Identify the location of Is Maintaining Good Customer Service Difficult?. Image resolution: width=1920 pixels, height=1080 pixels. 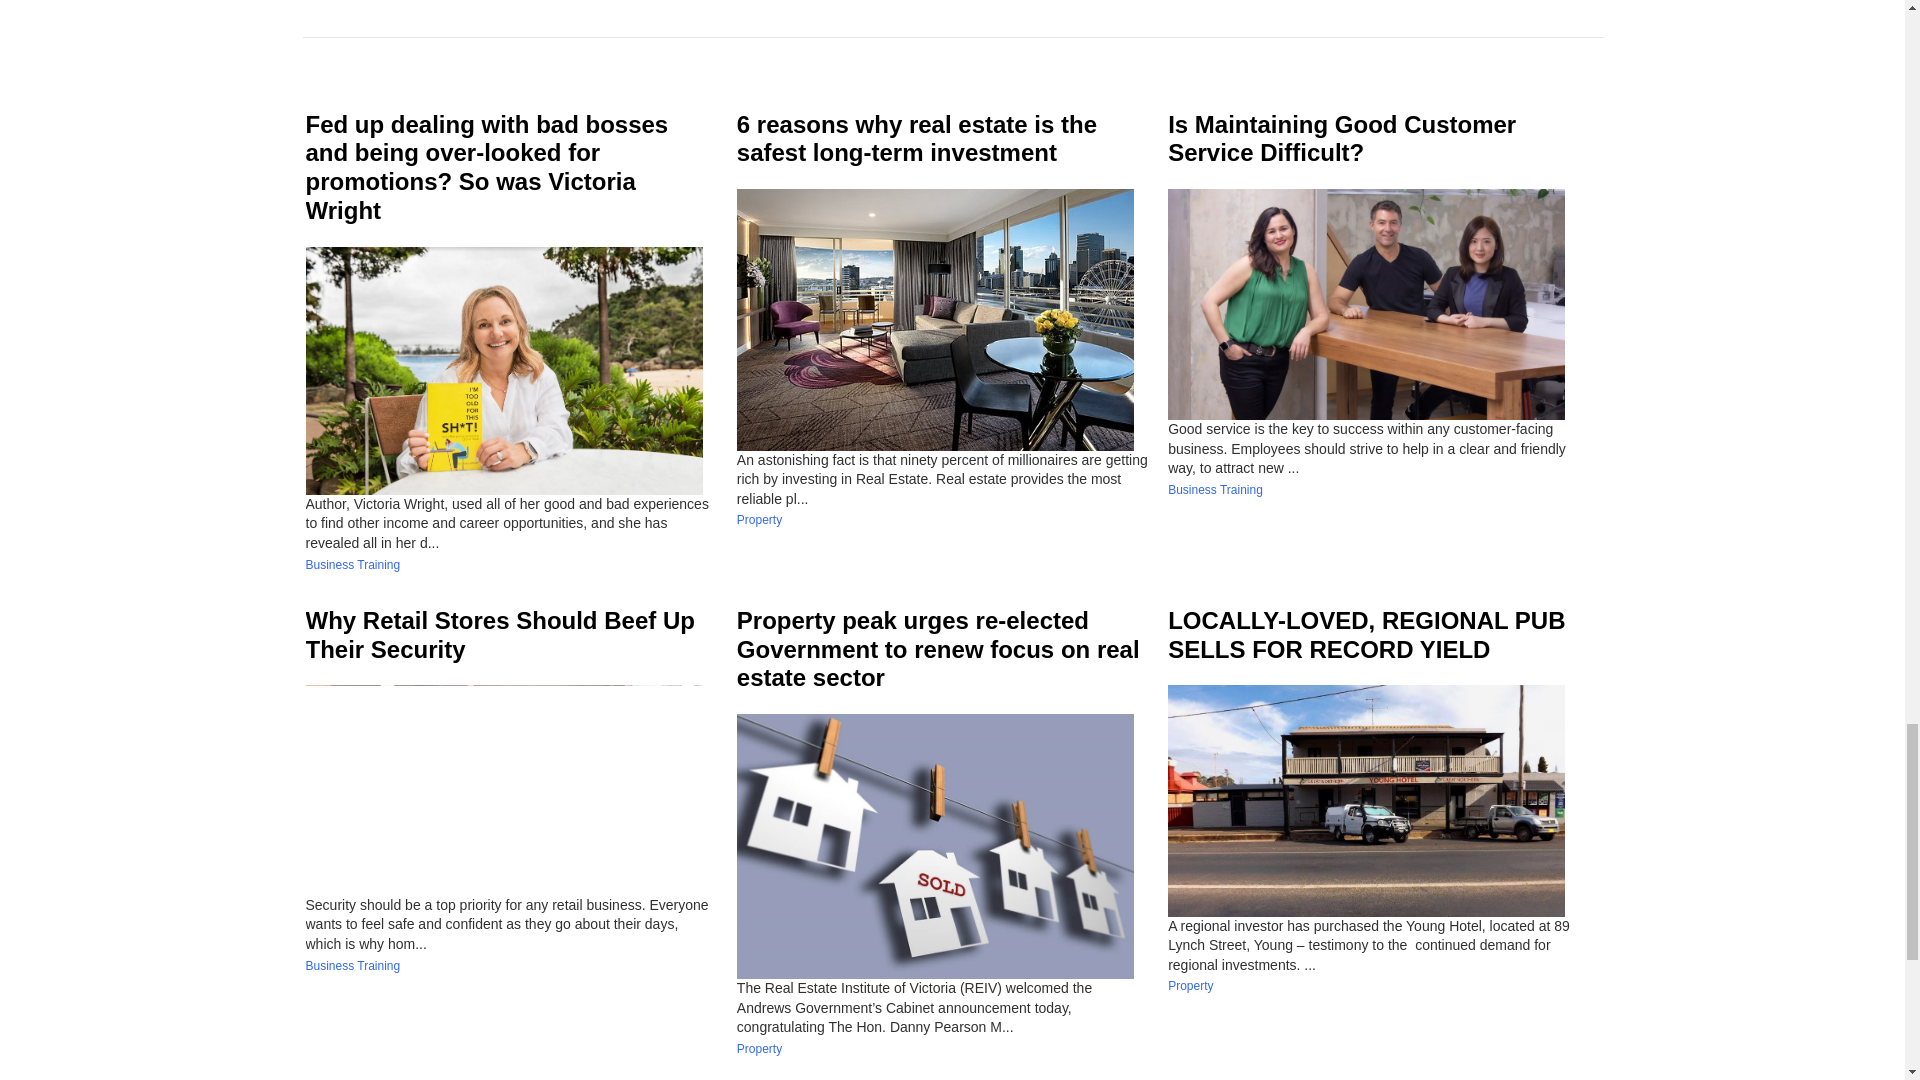
(1342, 139).